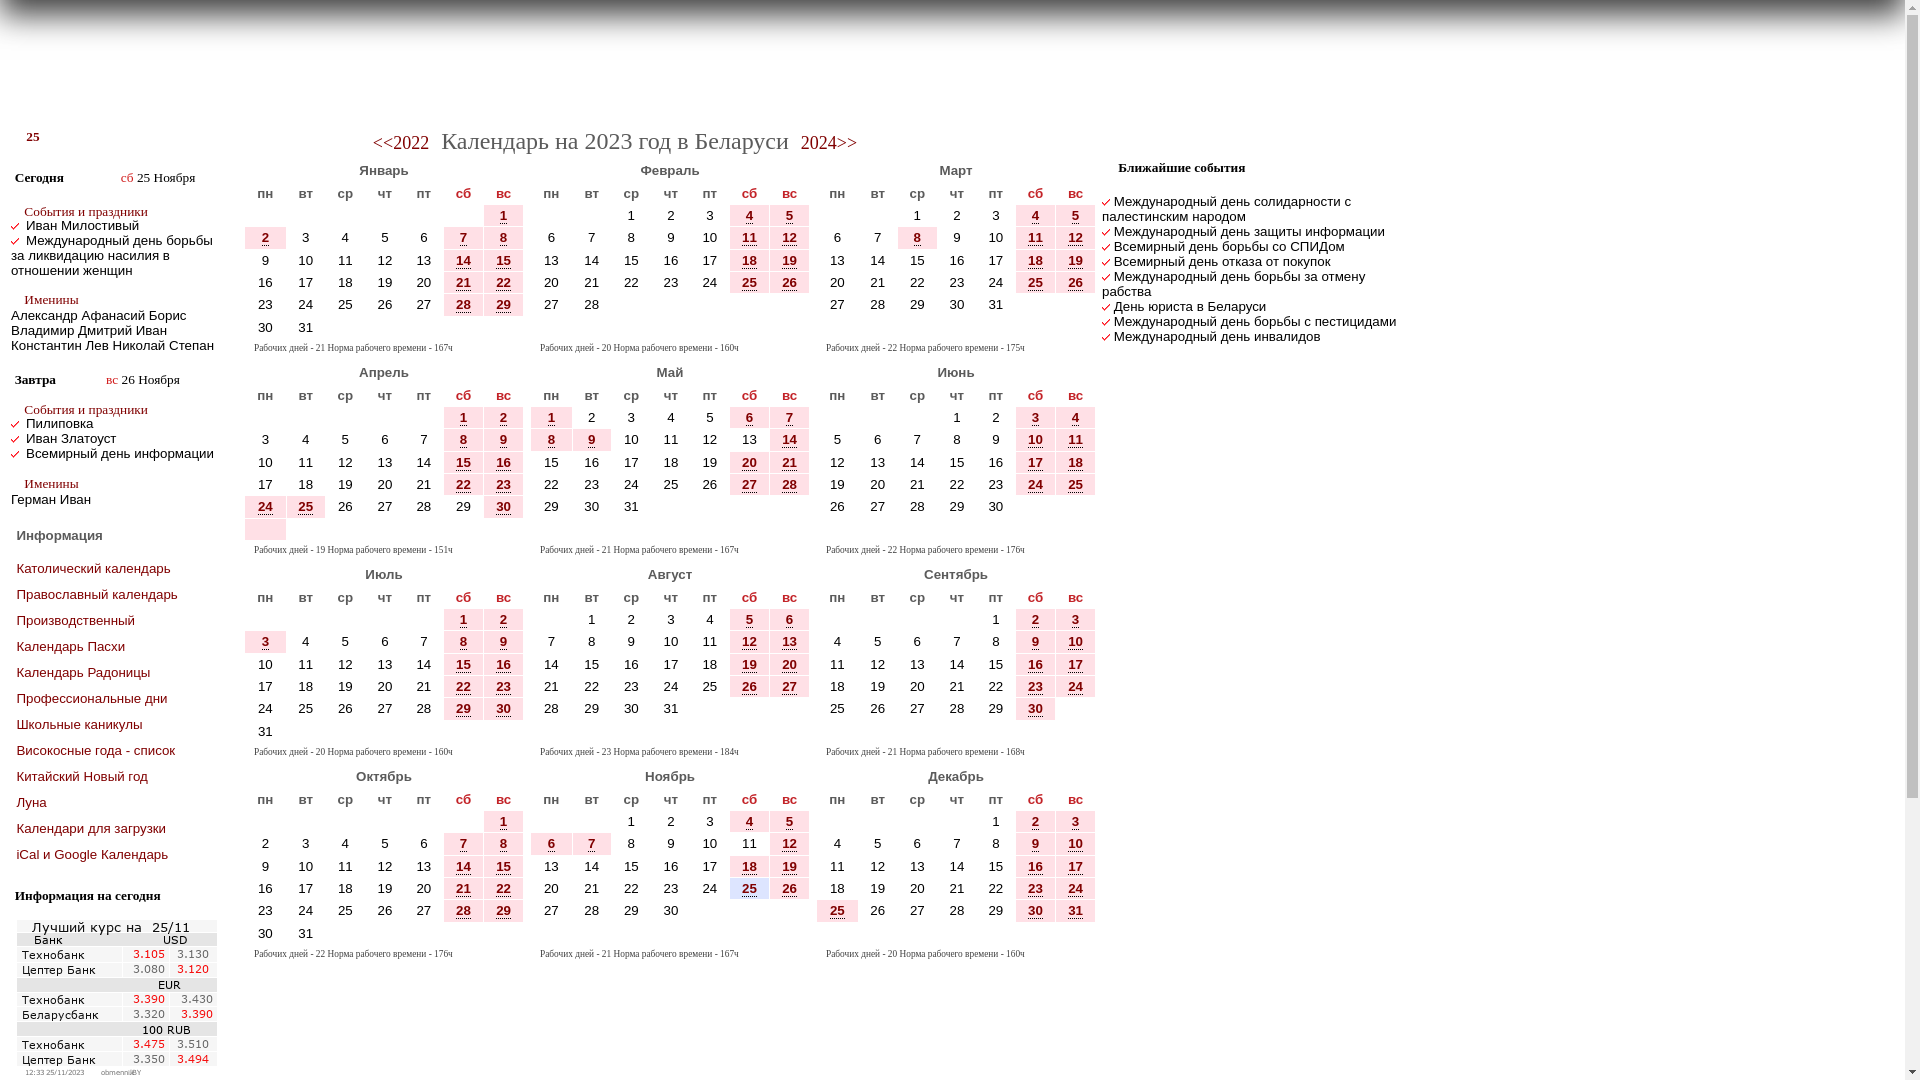  Describe the element at coordinates (424, 620) in the screenshot. I see ` ` at that location.